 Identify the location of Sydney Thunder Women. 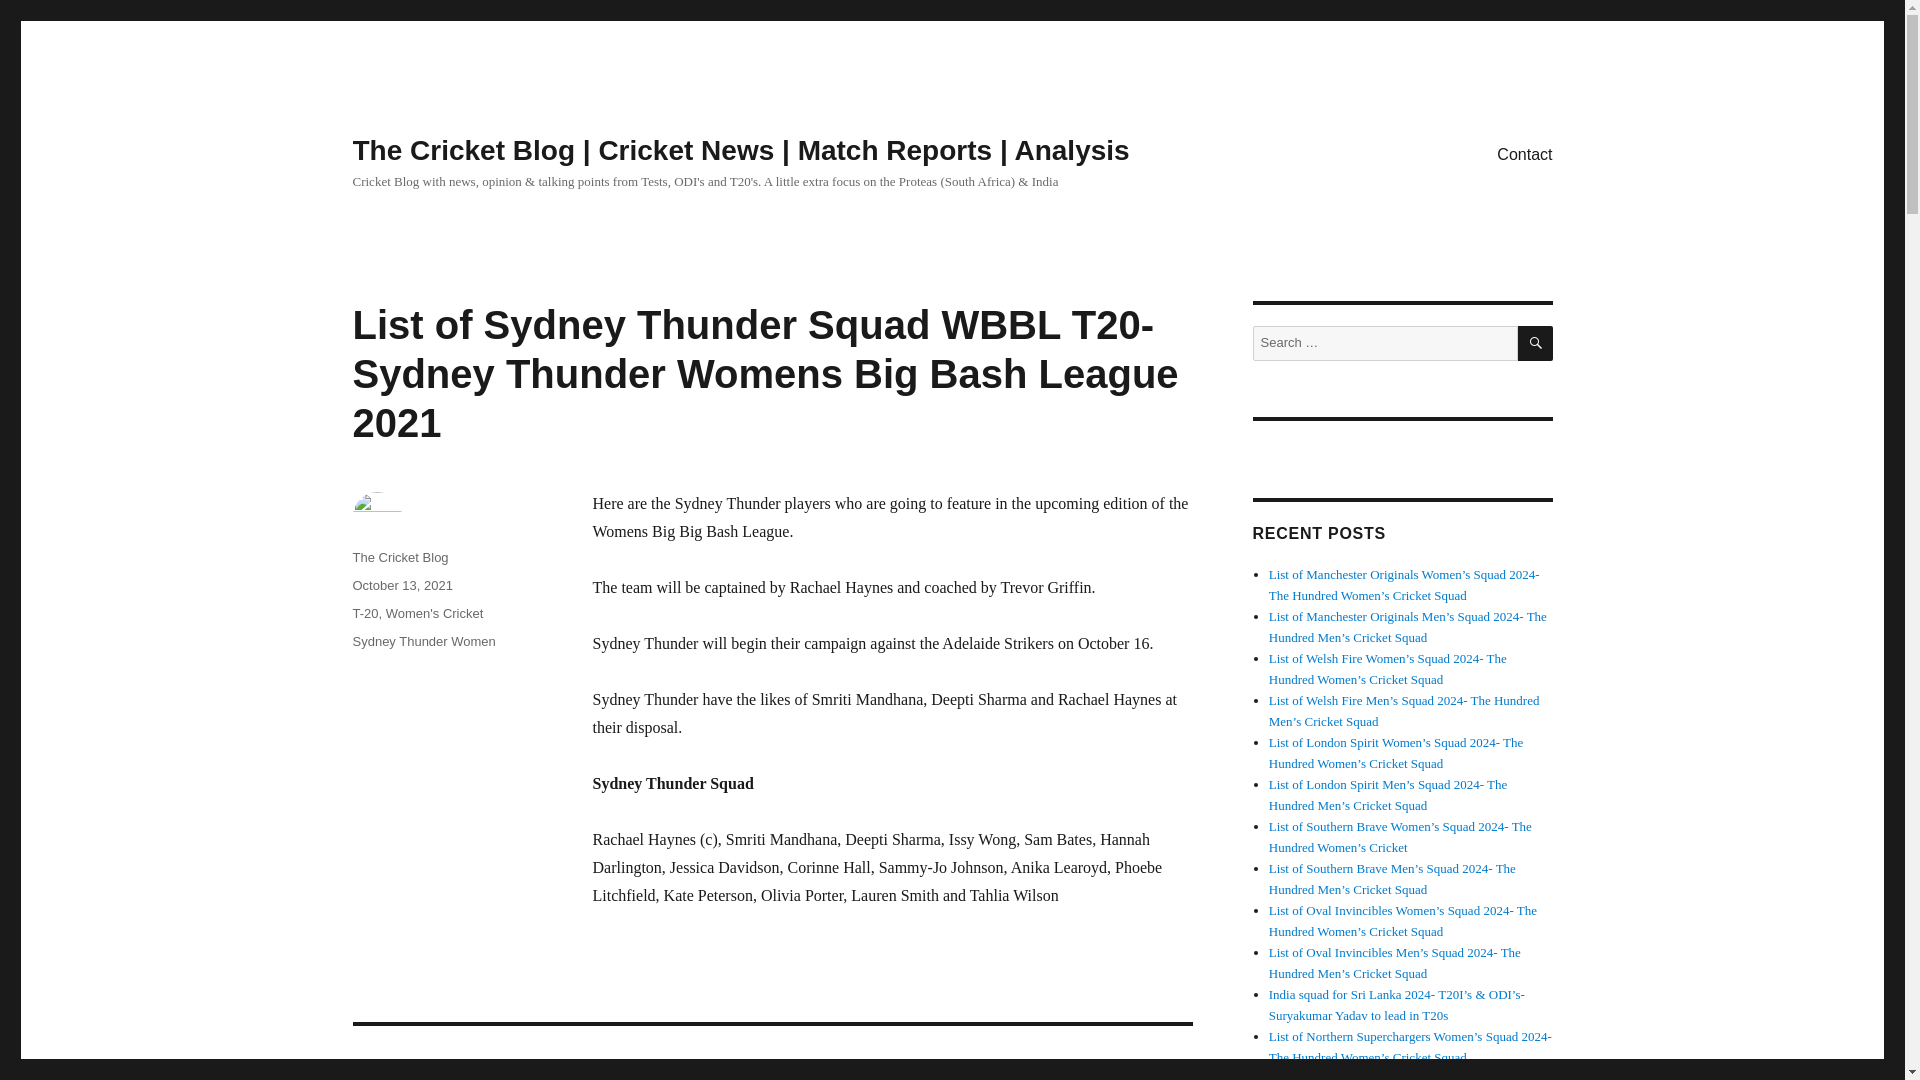
(423, 641).